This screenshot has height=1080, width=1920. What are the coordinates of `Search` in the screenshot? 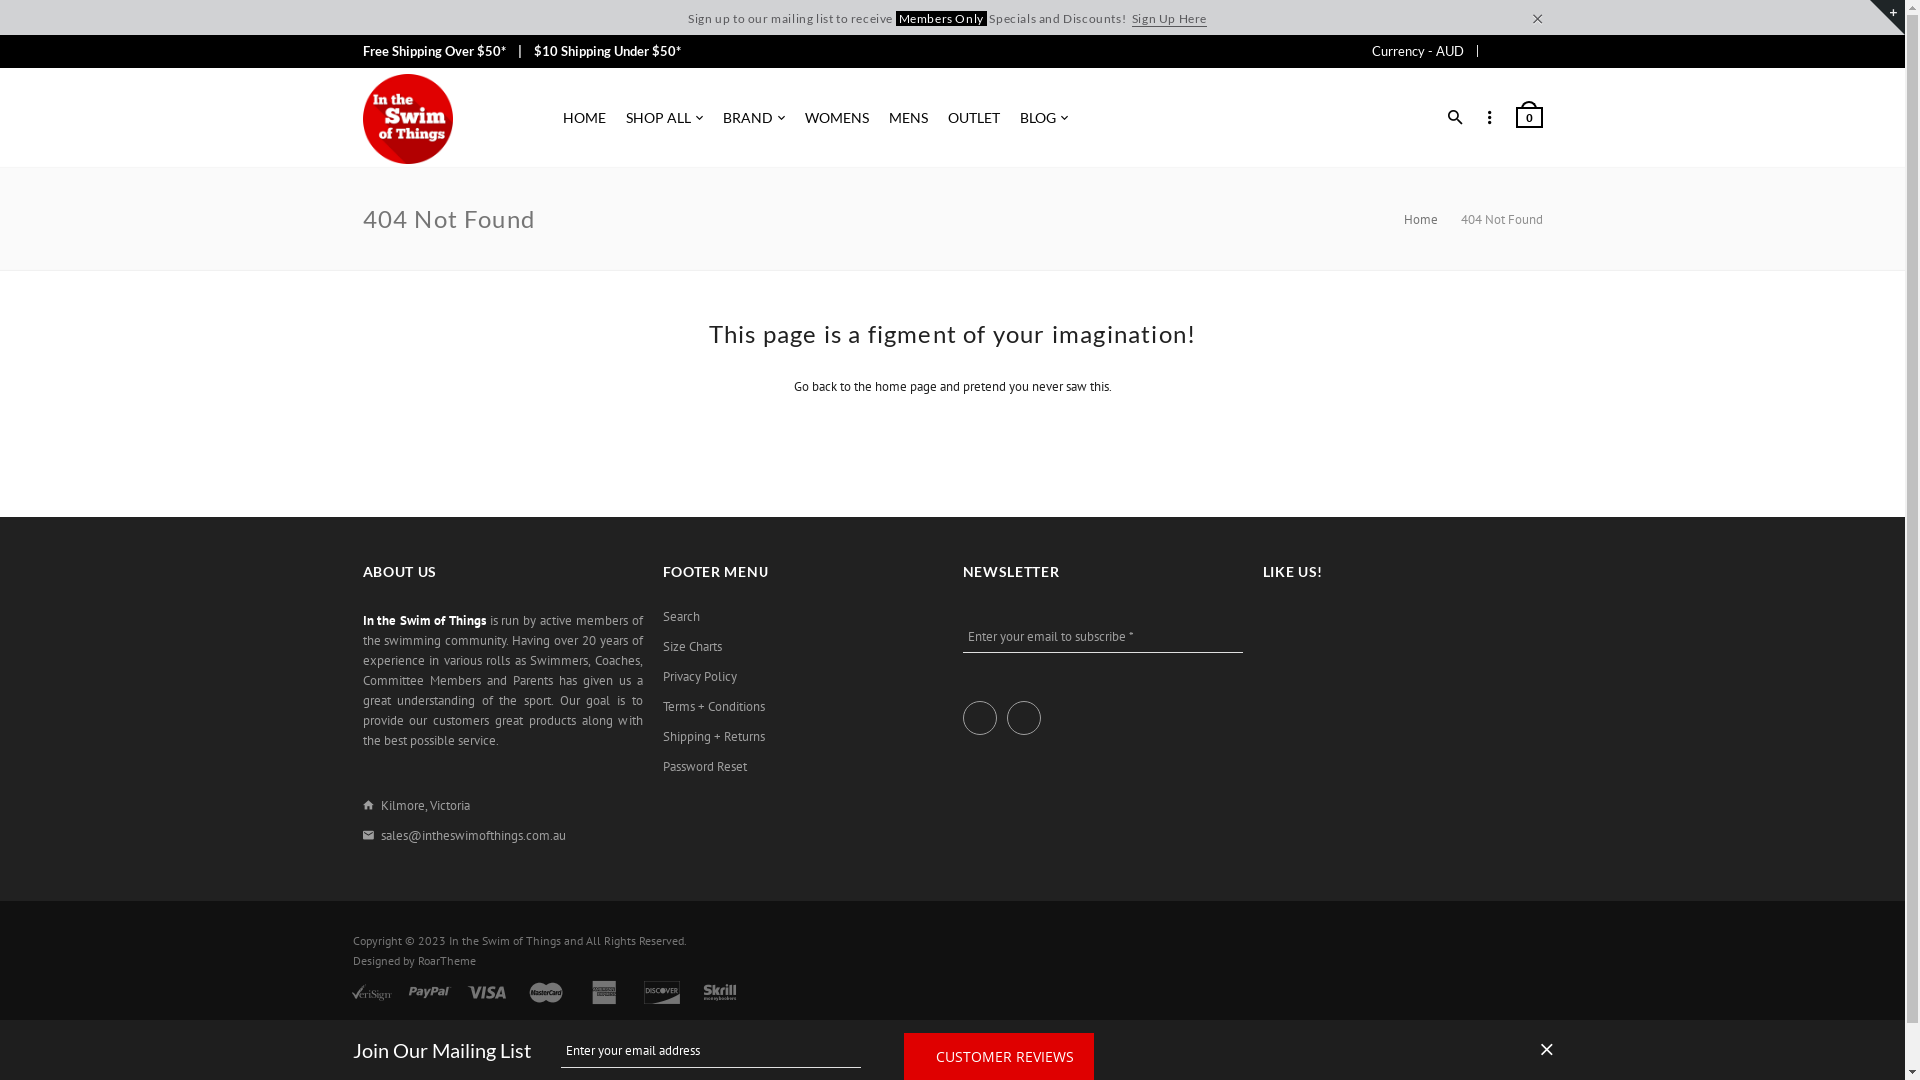 It's located at (680, 617).